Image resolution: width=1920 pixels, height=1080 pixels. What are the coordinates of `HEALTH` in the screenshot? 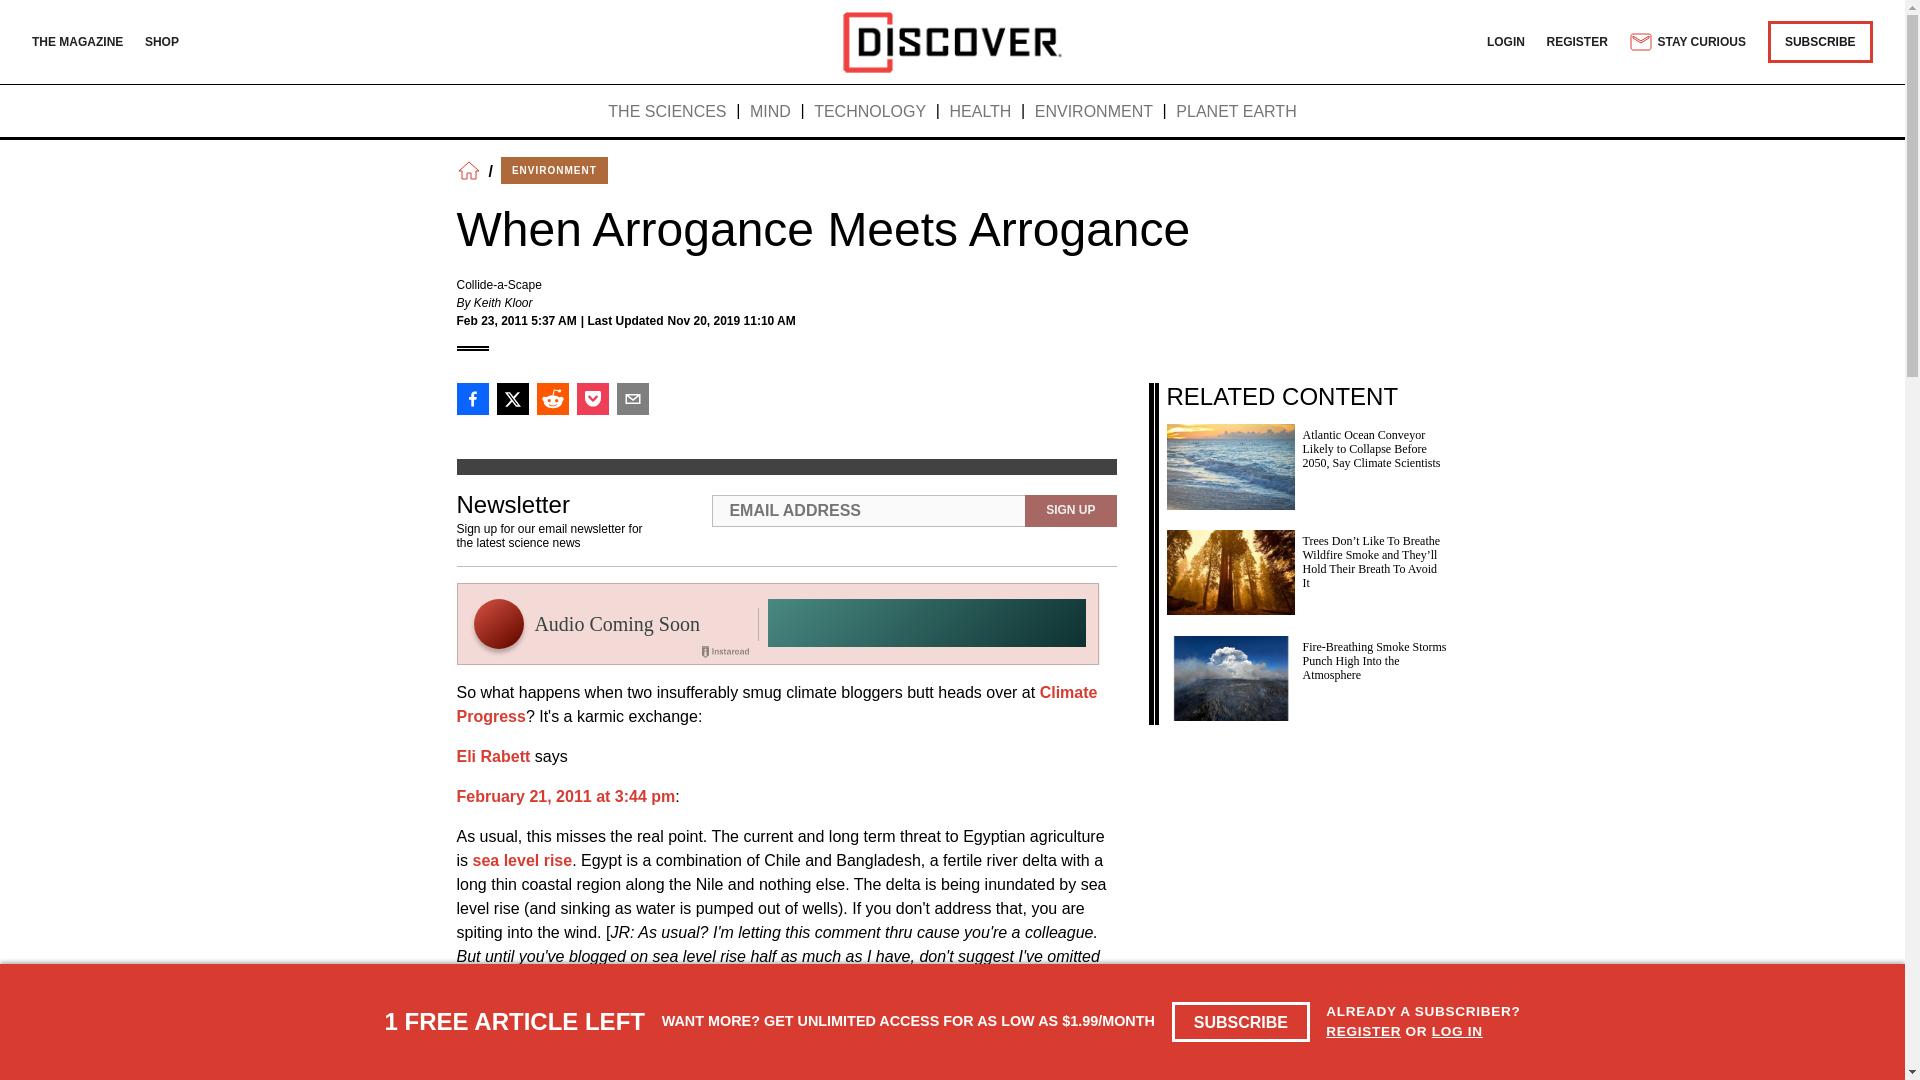 It's located at (980, 112).